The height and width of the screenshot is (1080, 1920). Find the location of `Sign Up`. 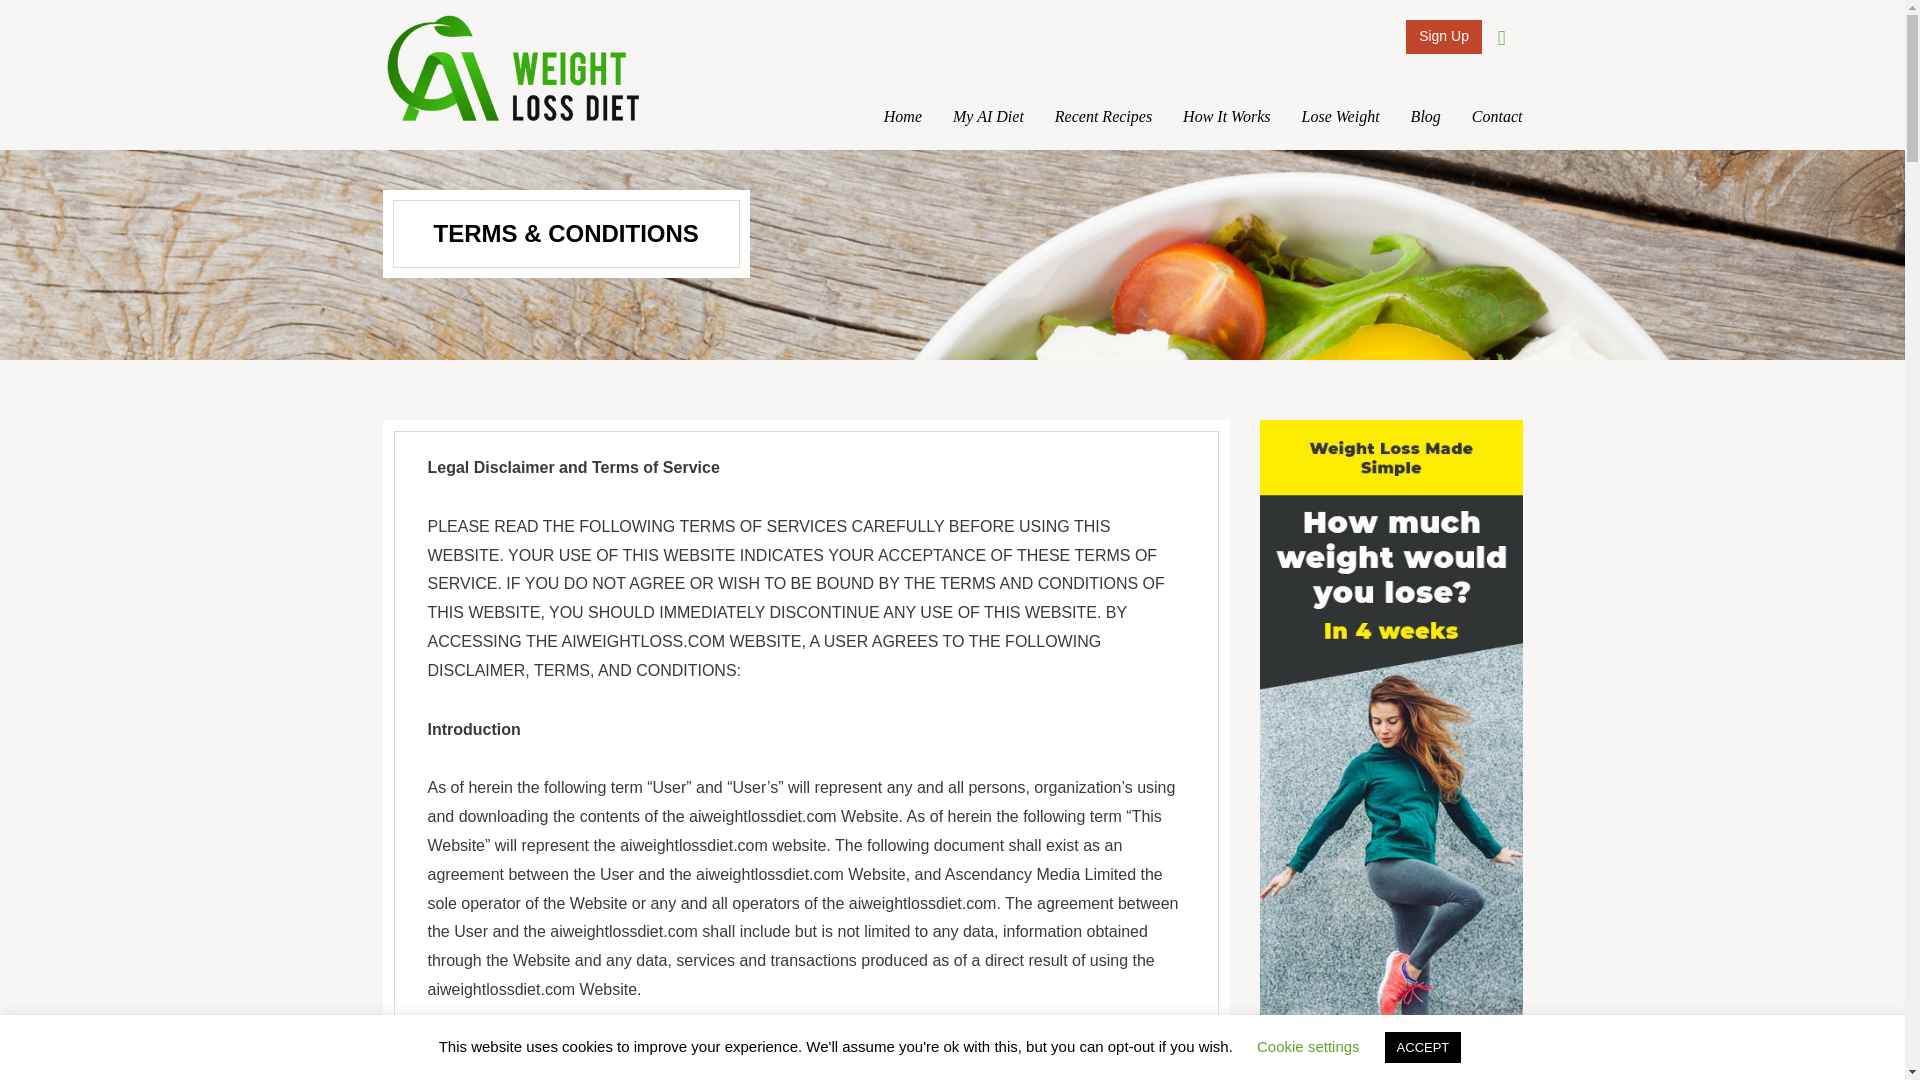

Sign Up is located at coordinates (1444, 37).